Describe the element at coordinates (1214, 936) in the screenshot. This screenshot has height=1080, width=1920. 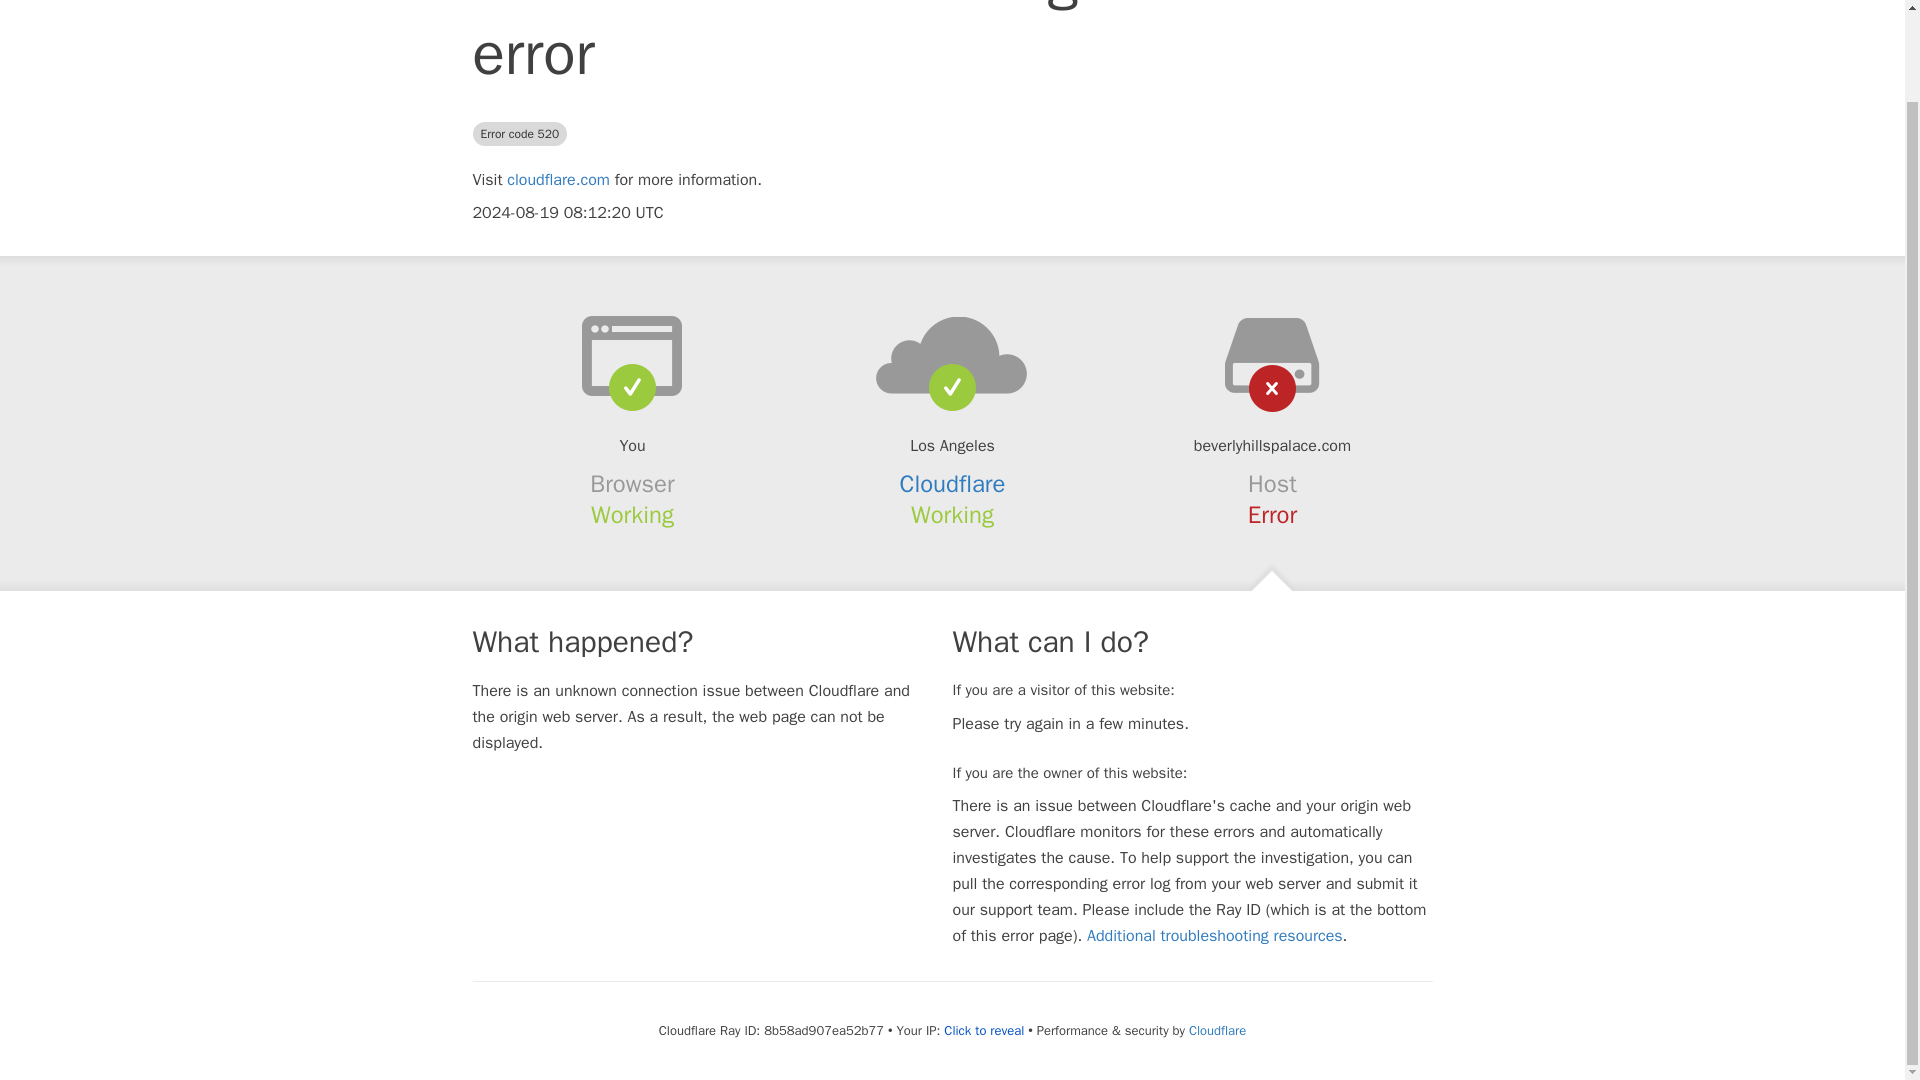
I see `Additional troubleshooting resources` at that location.